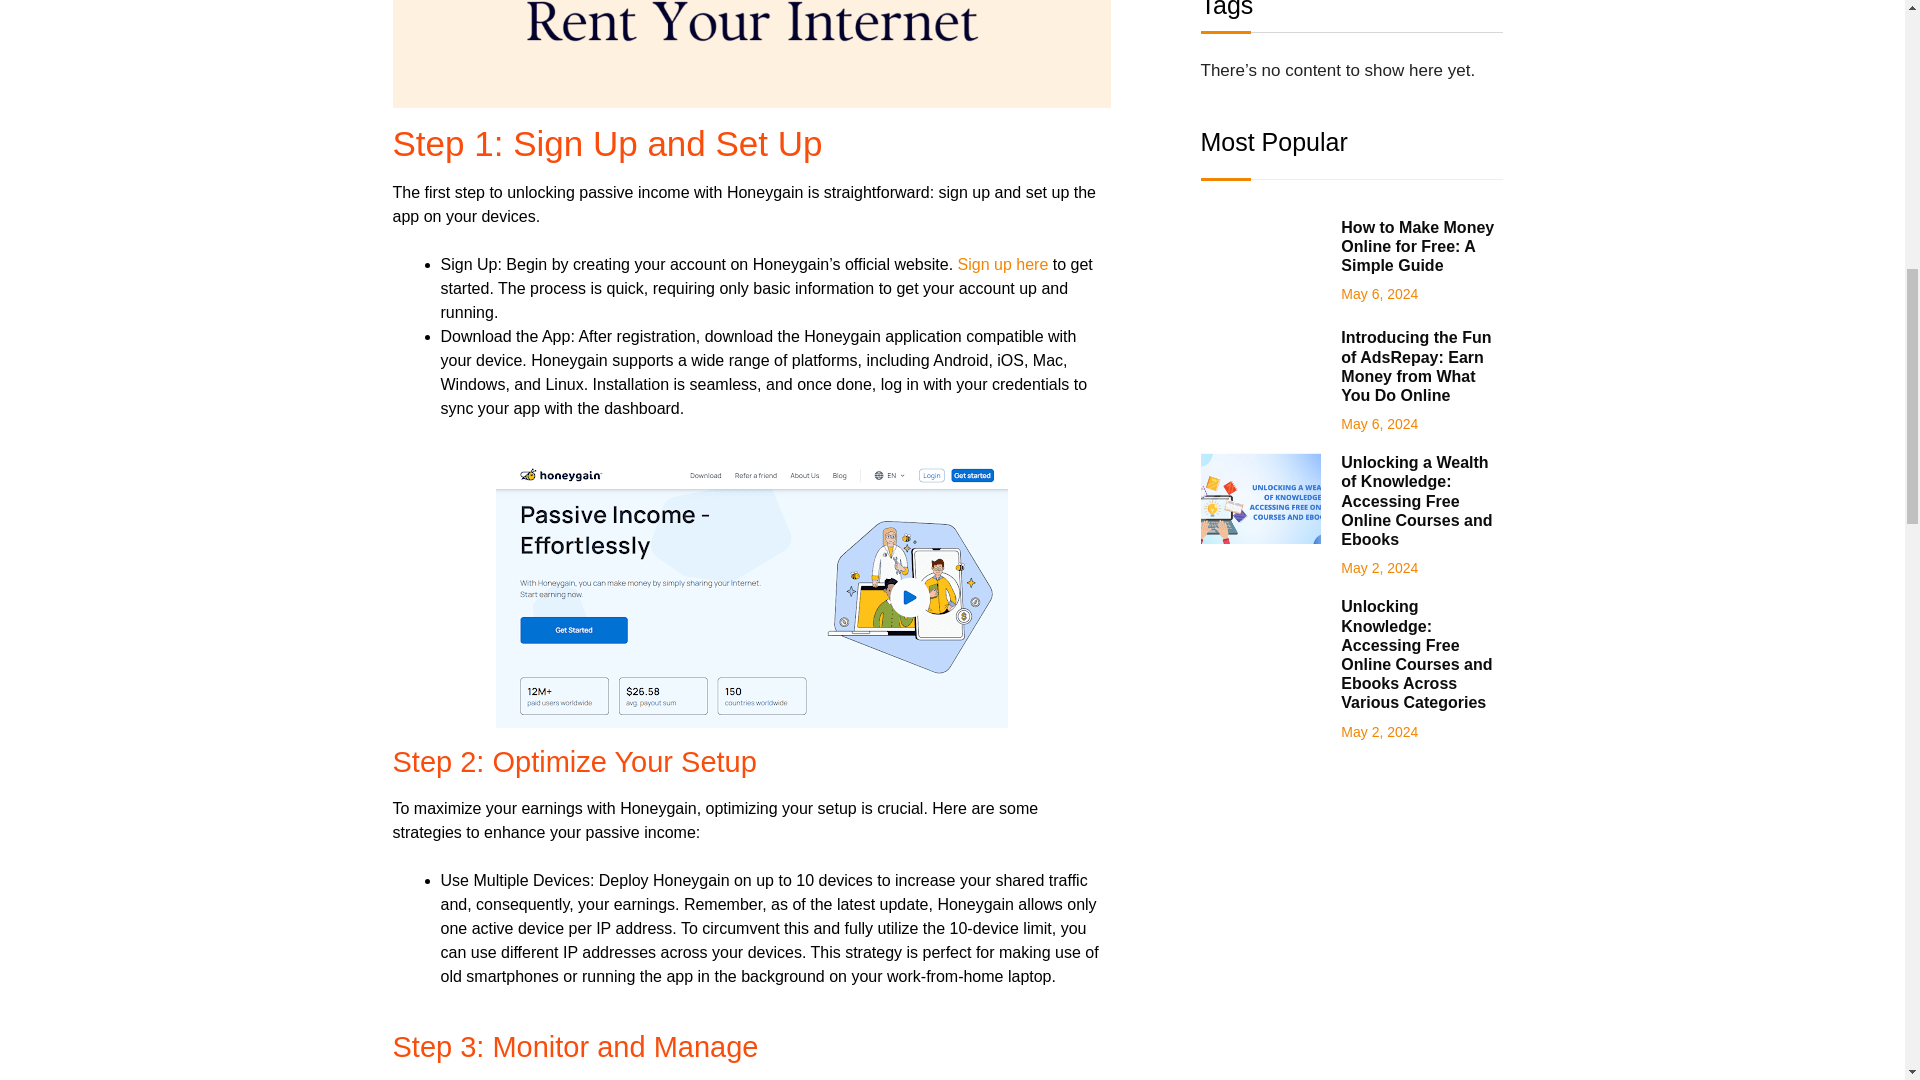  I want to click on How to Make Money Online for Free: A Simple Guide, so click(1416, 246).